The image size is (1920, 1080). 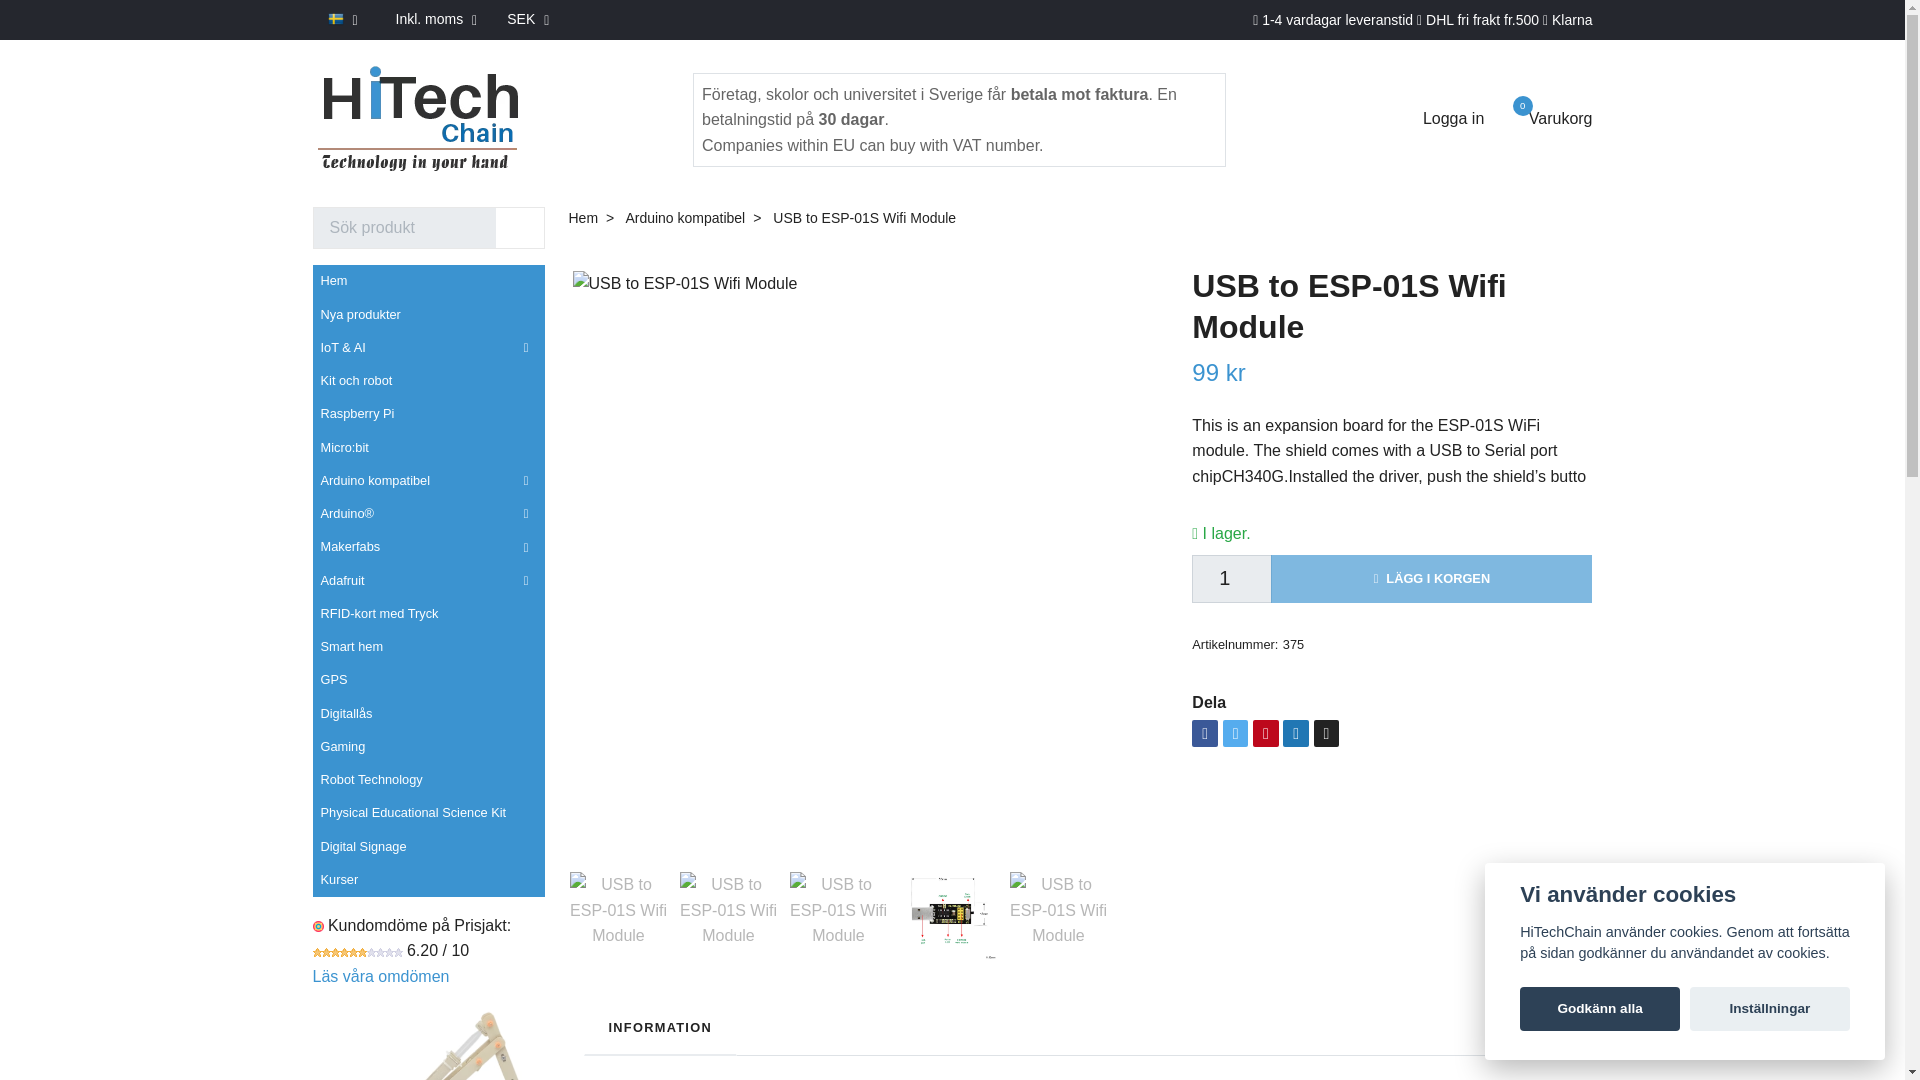 I want to click on SEK, so click(x=1549, y=118).